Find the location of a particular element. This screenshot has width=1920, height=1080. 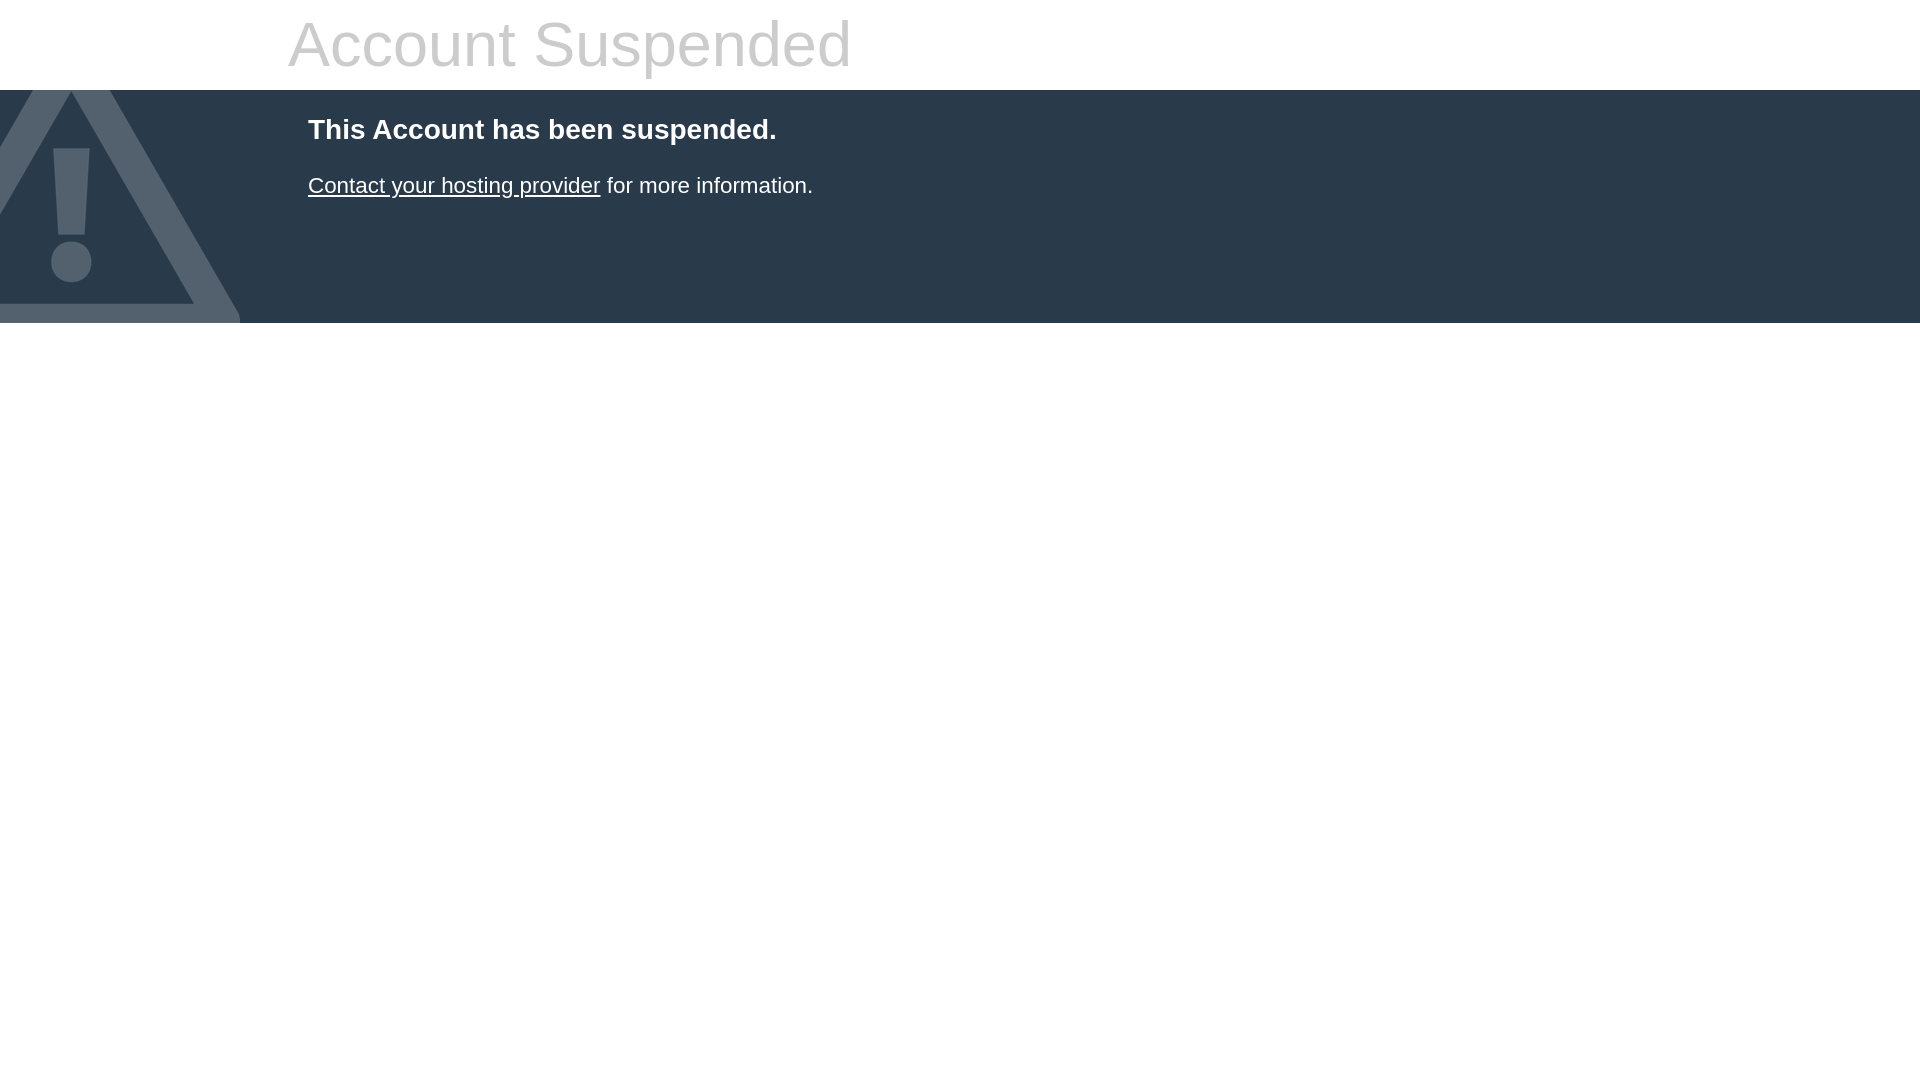

Contact your hosting provider is located at coordinates (453, 184).